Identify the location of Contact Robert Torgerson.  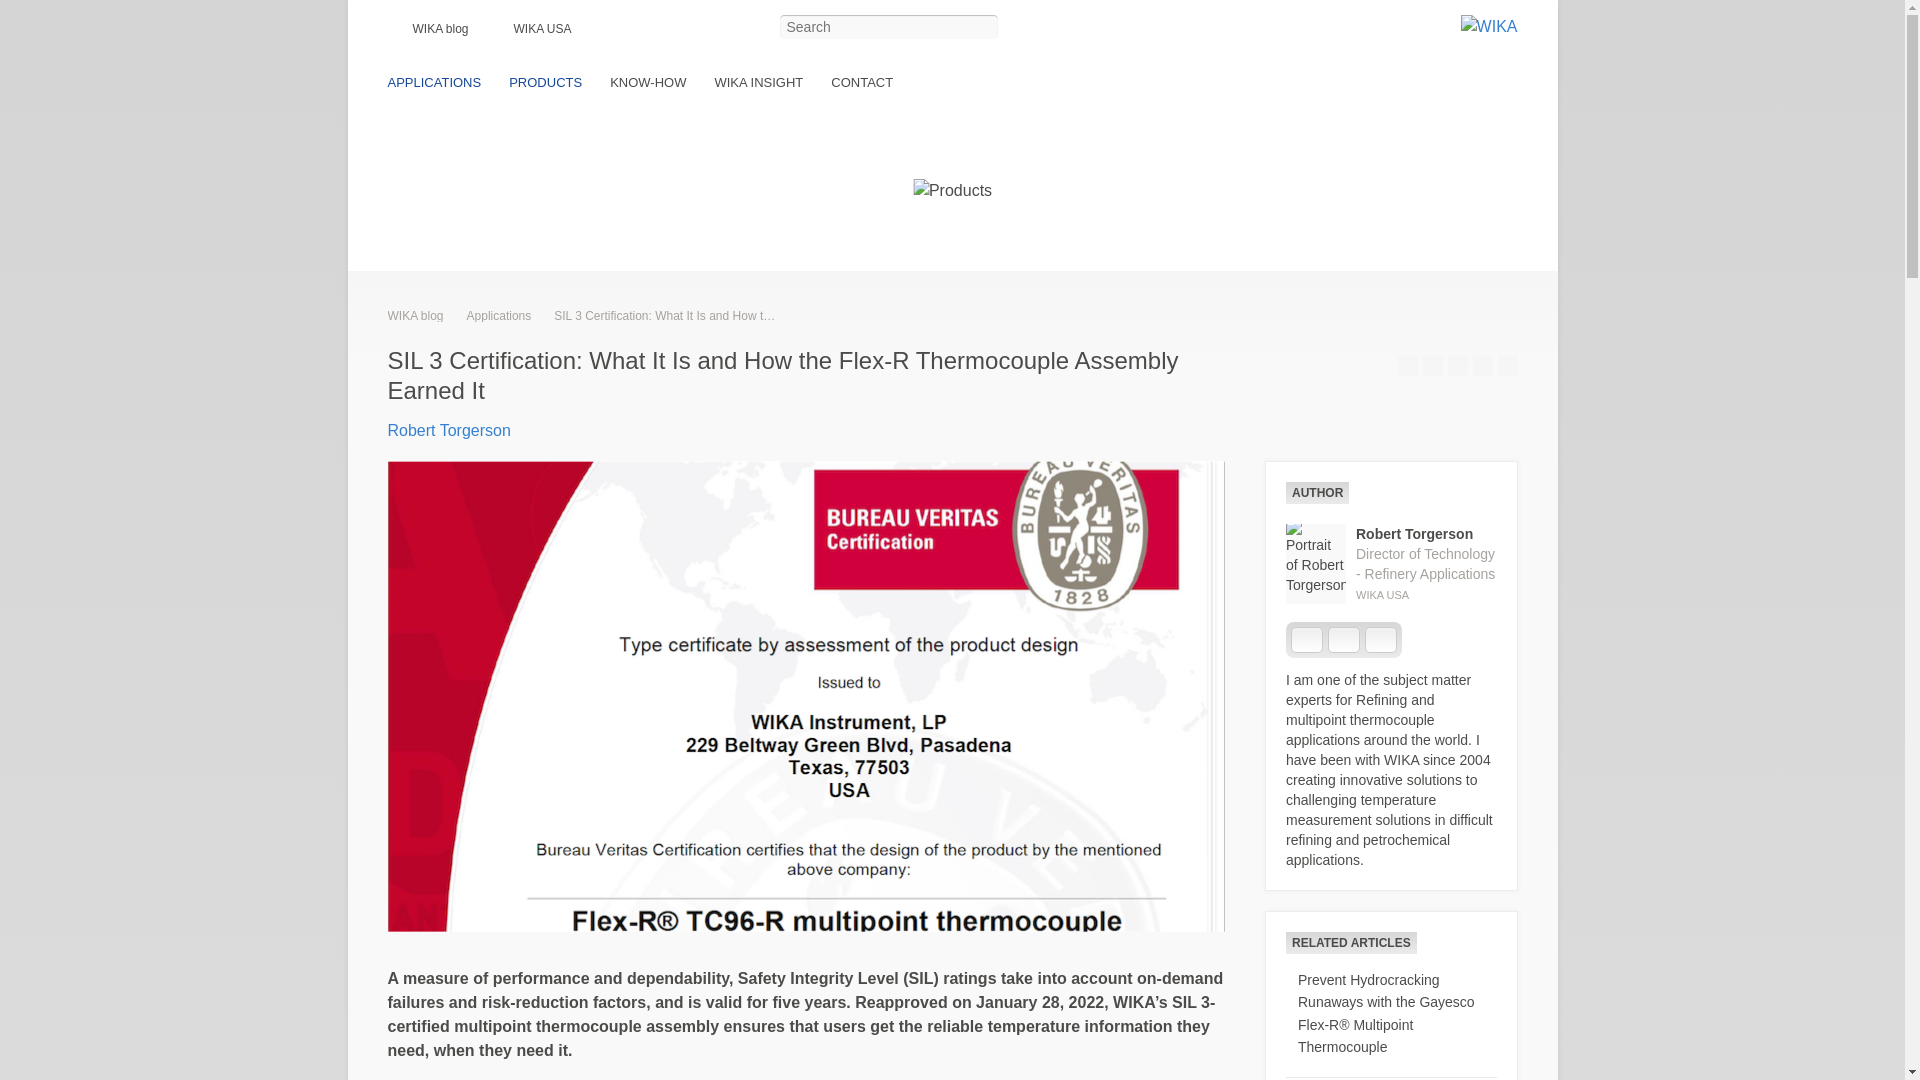
(1344, 640).